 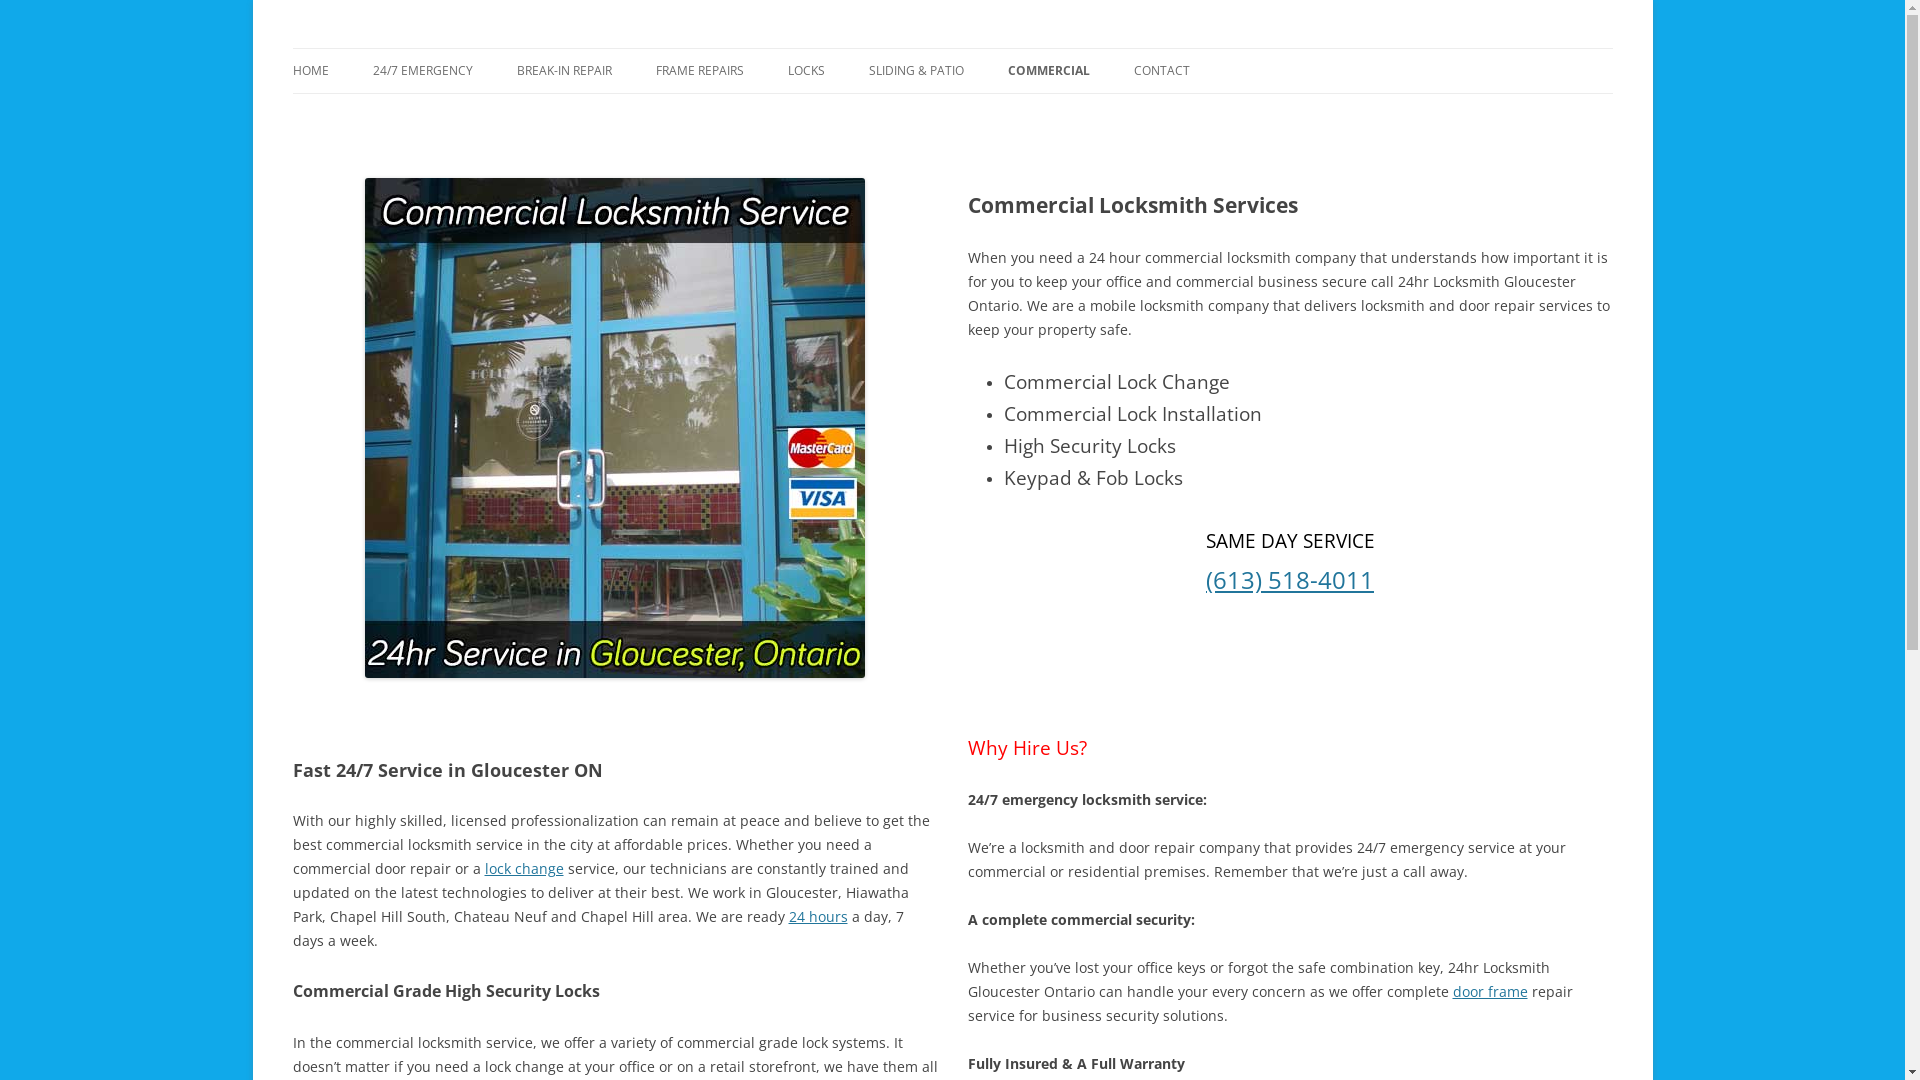 I want to click on Skip to content, so click(x=952, y=48).